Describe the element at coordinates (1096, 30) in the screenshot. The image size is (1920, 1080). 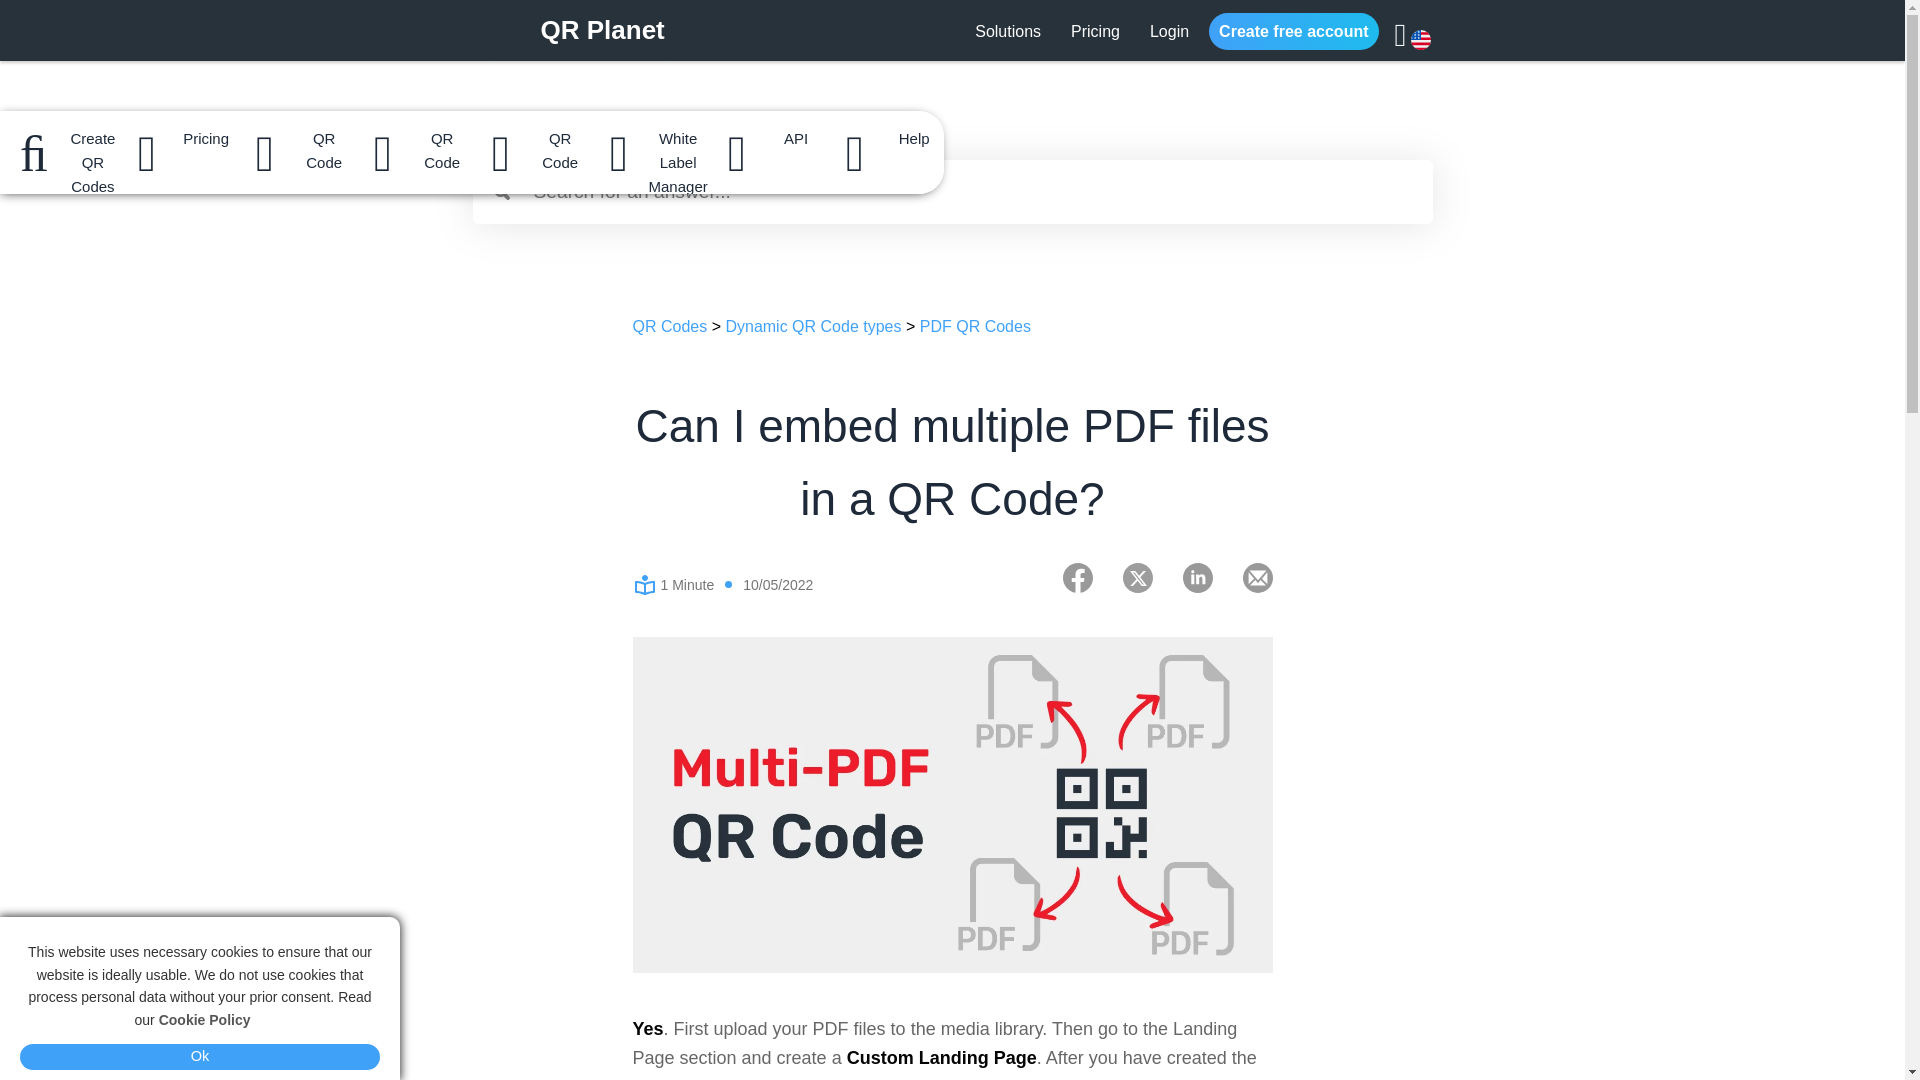
I see `Pricing` at that location.